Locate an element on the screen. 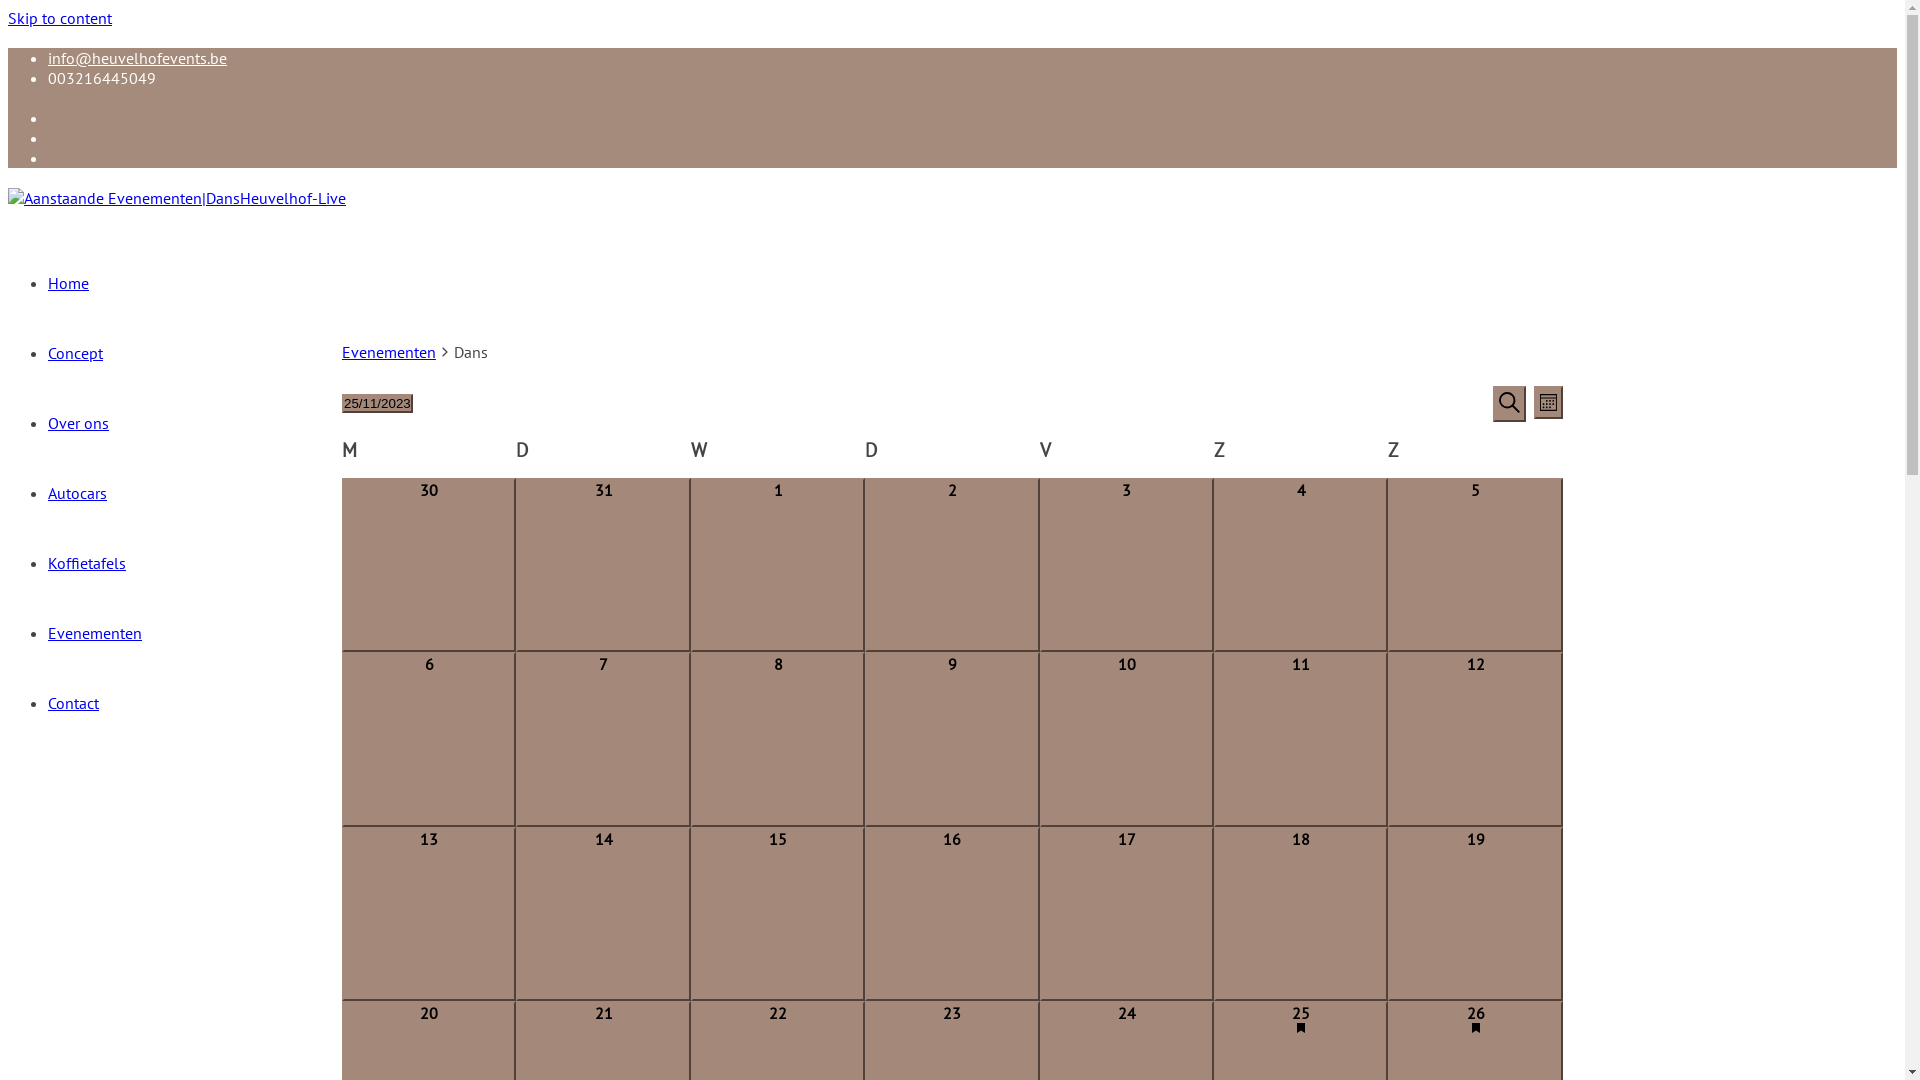  0 evenementen,
14 is located at coordinates (603, 914).